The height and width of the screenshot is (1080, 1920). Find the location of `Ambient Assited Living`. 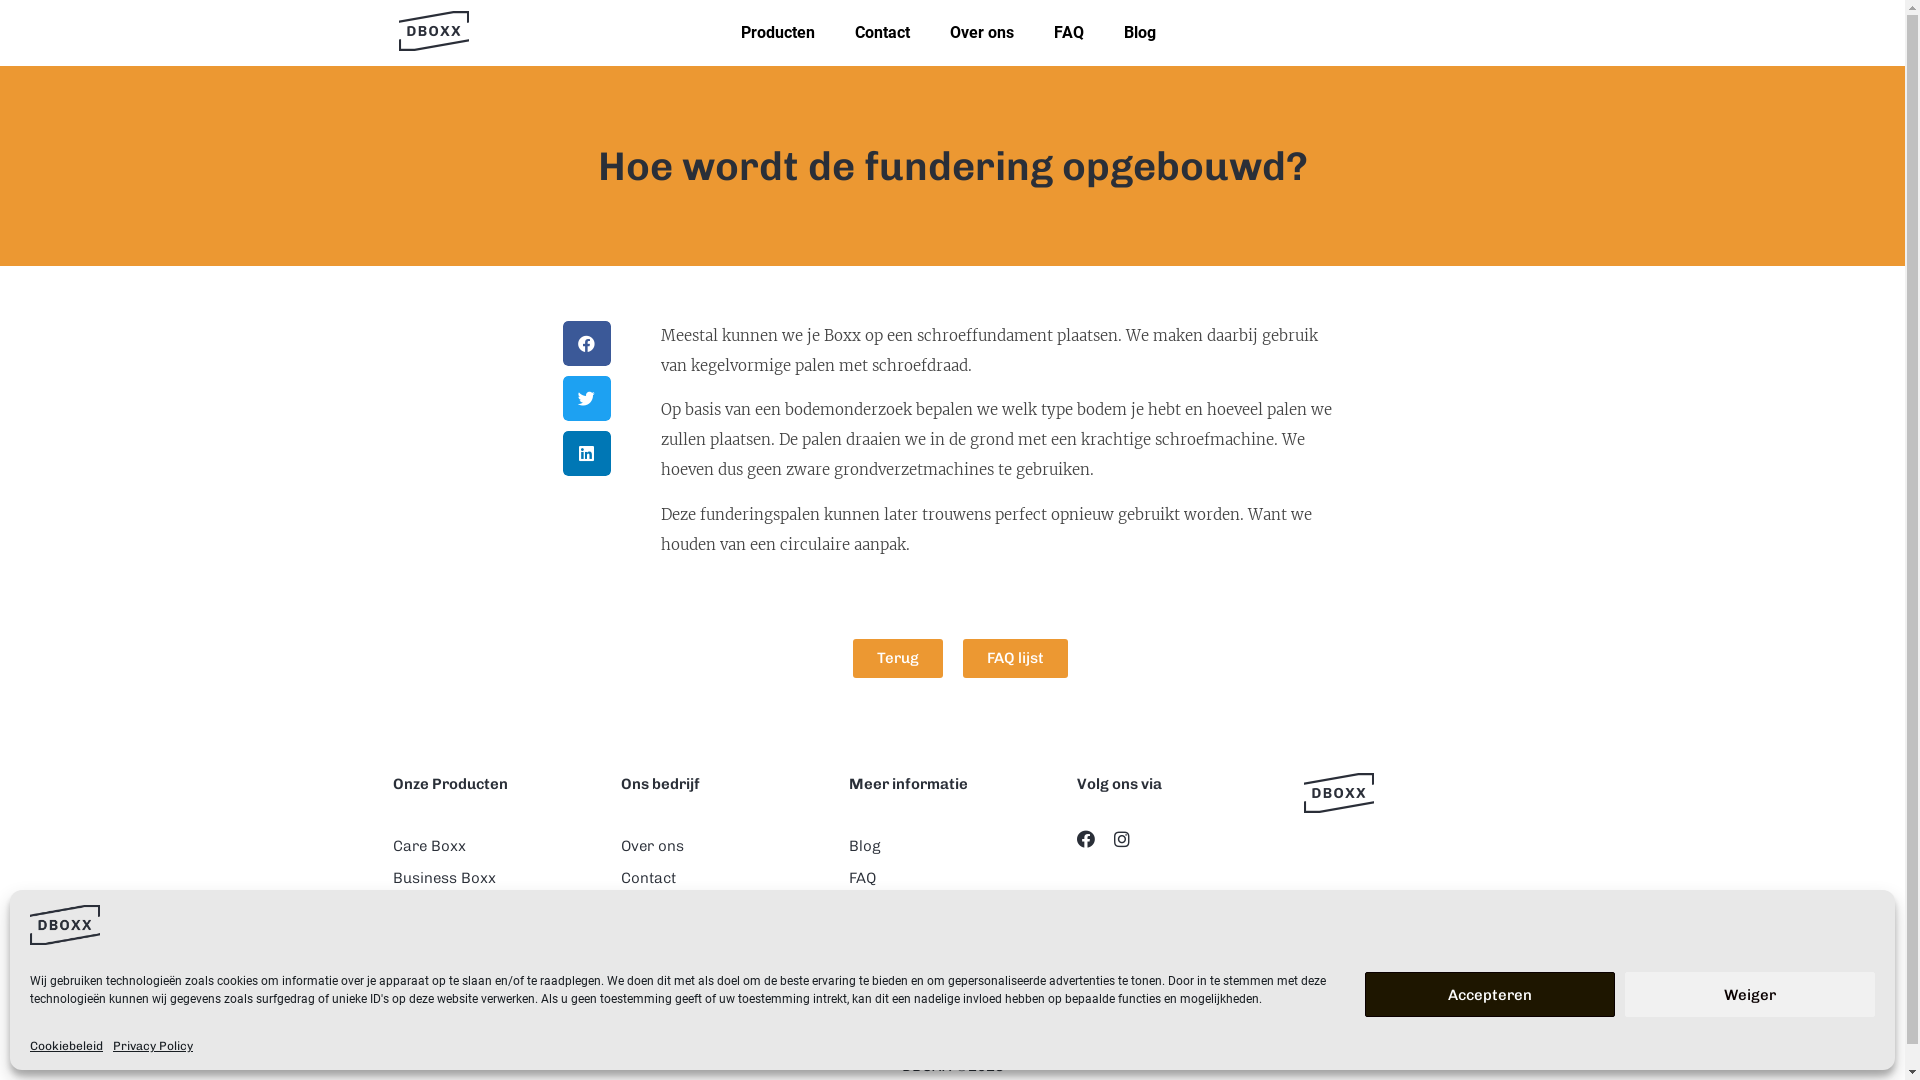

Ambient Assited Living is located at coordinates (952, 910).